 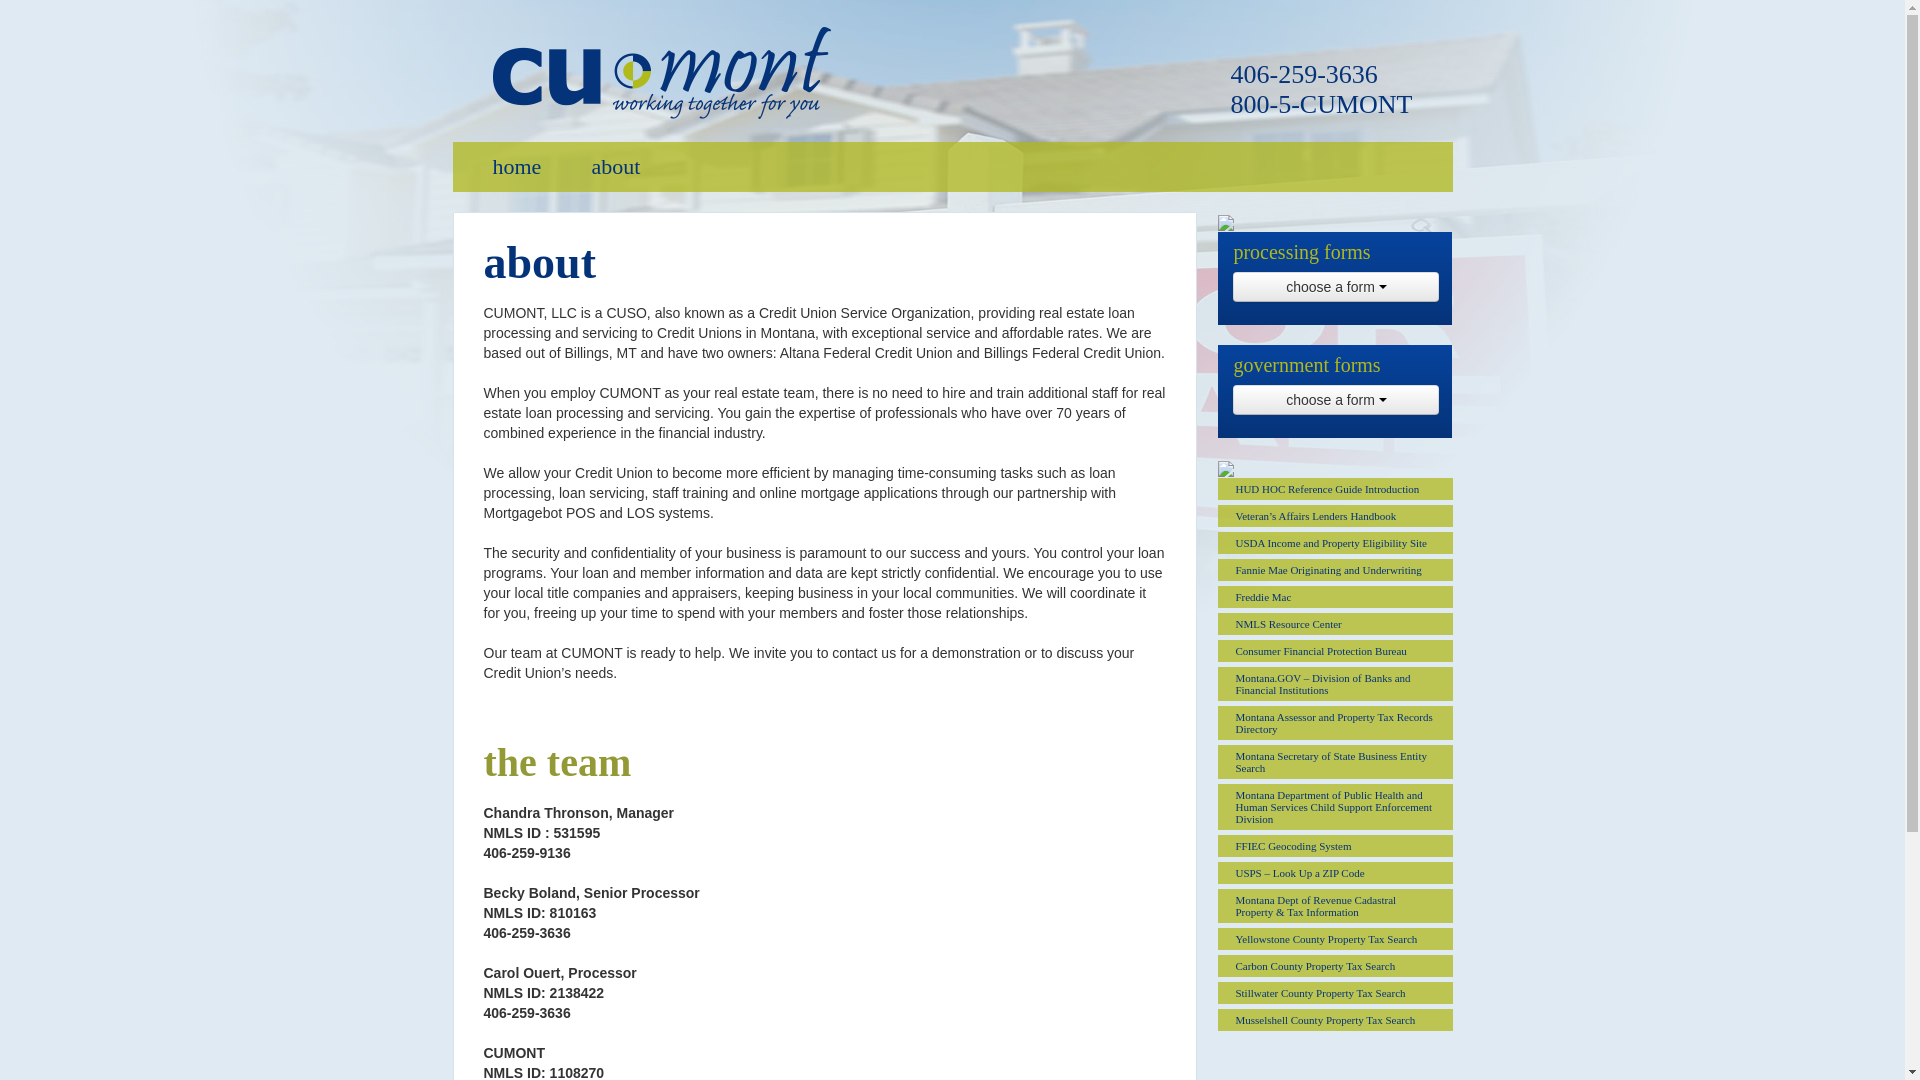 I want to click on about, so click(x=615, y=166).